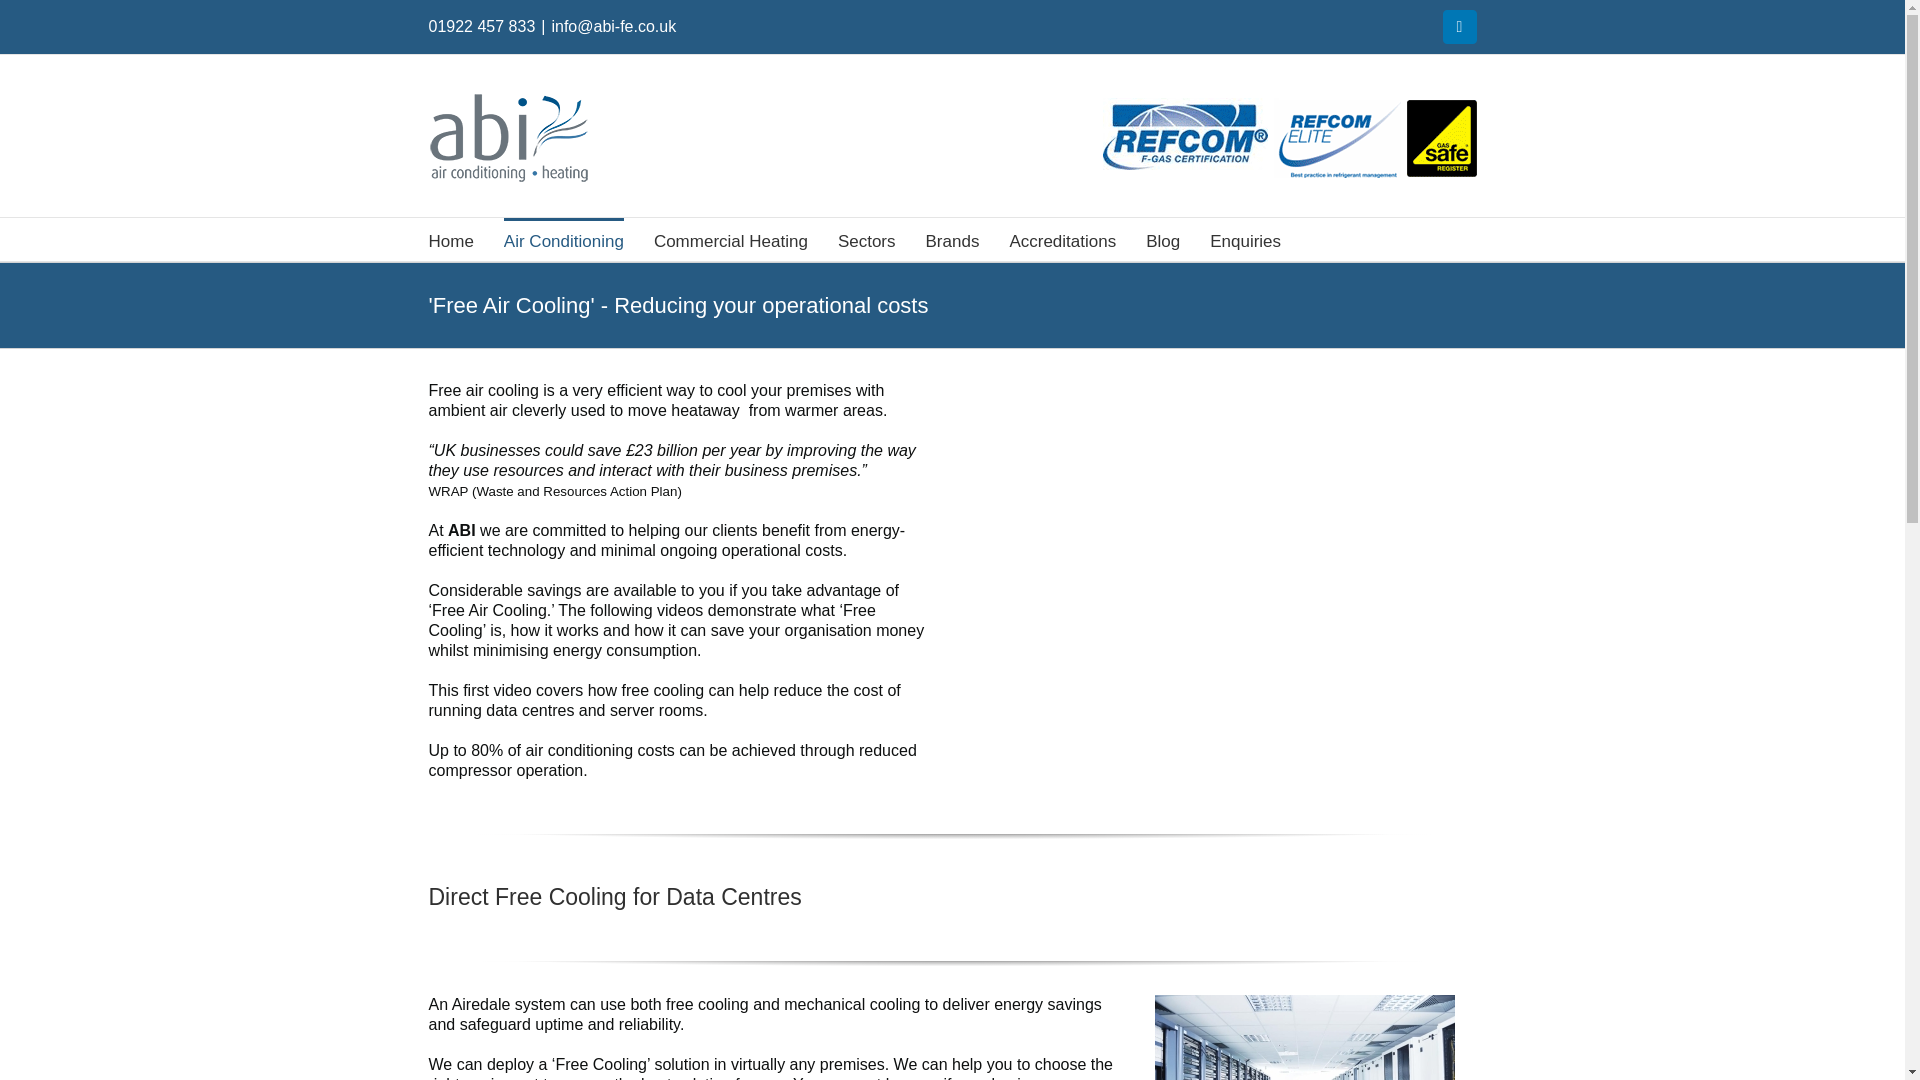  What do you see at coordinates (952, 240) in the screenshot?
I see `Brands` at bounding box center [952, 240].